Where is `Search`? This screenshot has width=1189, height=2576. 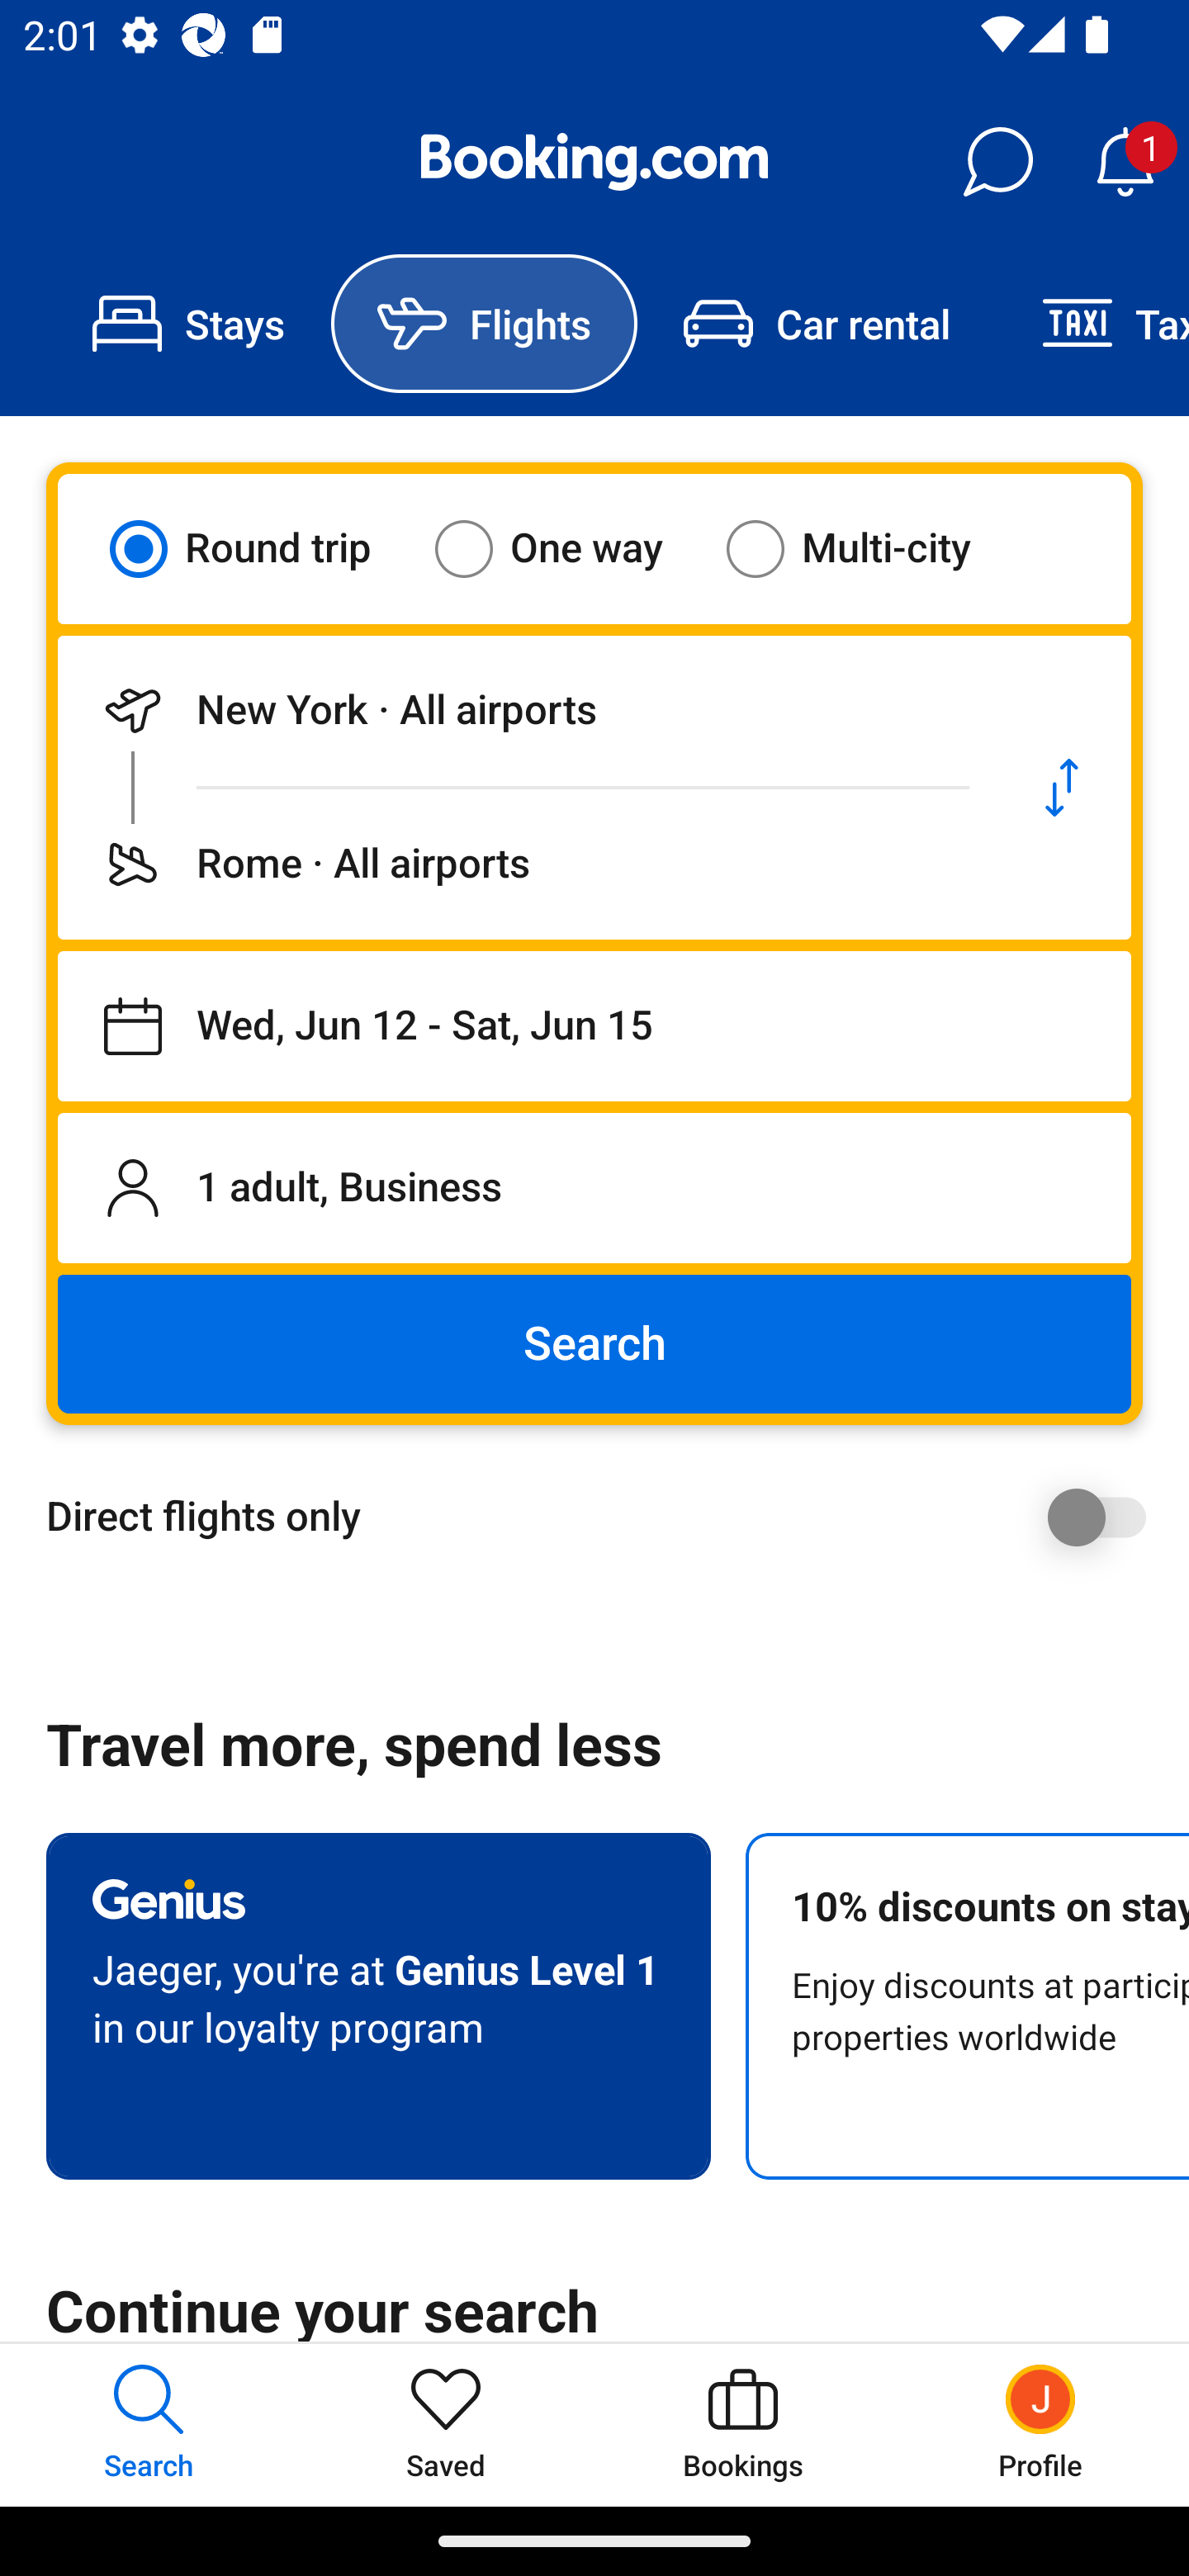
Search is located at coordinates (594, 1344).